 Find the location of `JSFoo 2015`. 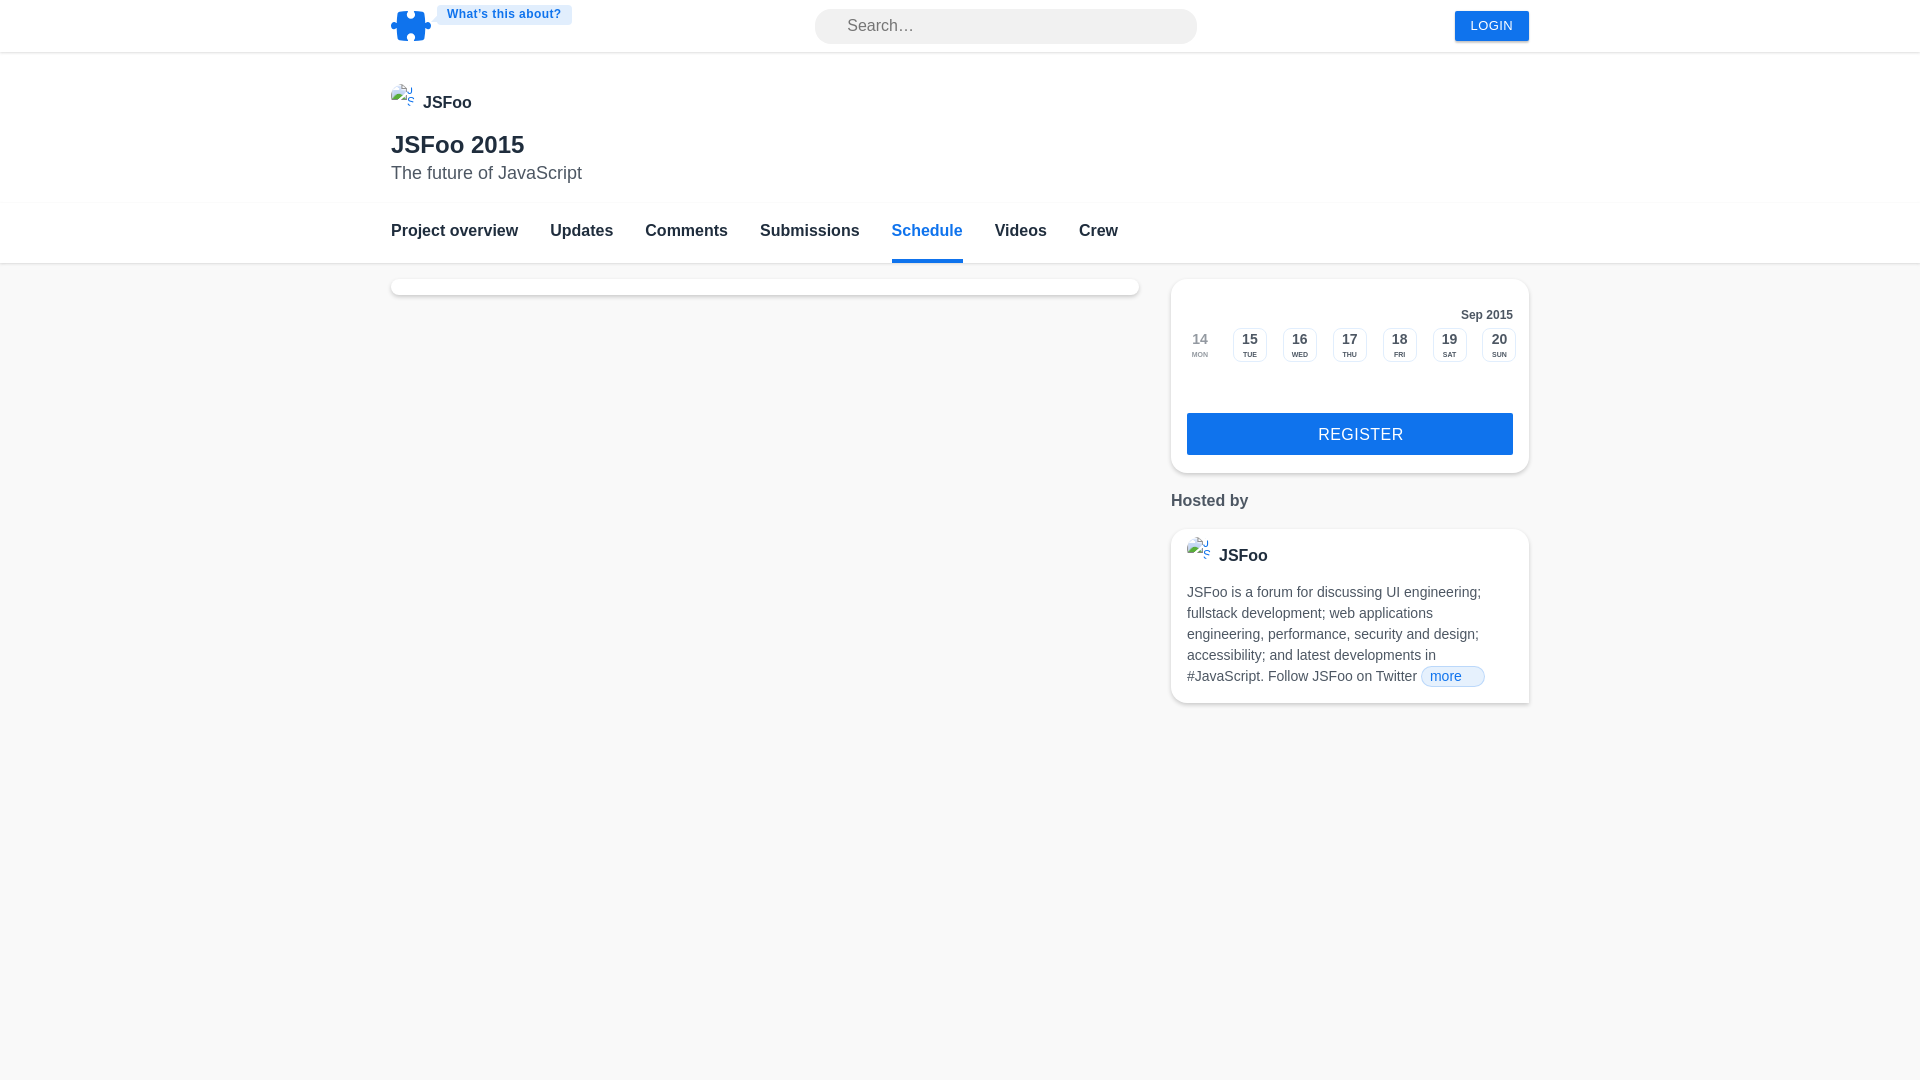

JSFoo 2015 is located at coordinates (458, 144).